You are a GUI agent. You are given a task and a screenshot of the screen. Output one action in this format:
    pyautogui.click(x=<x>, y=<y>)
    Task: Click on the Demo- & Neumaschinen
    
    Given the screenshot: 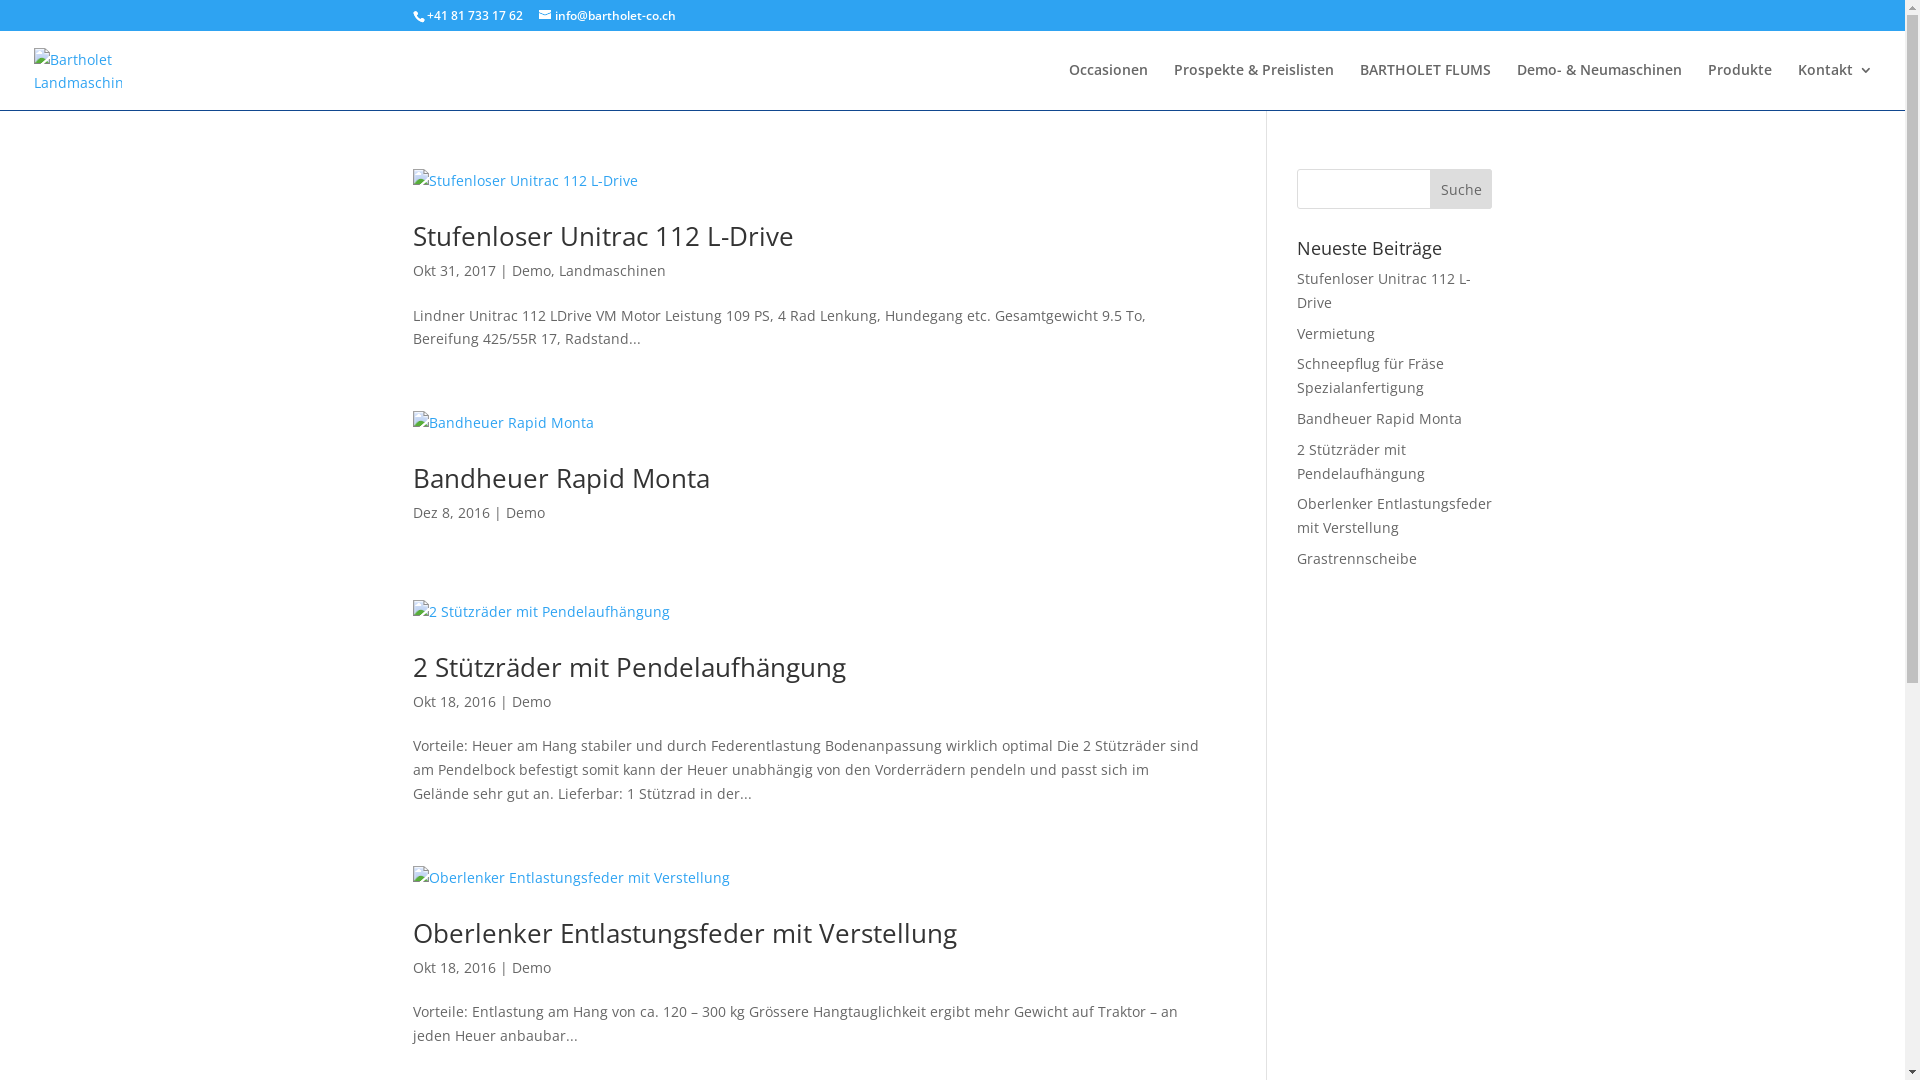 What is the action you would take?
    pyautogui.click(x=1600, y=86)
    